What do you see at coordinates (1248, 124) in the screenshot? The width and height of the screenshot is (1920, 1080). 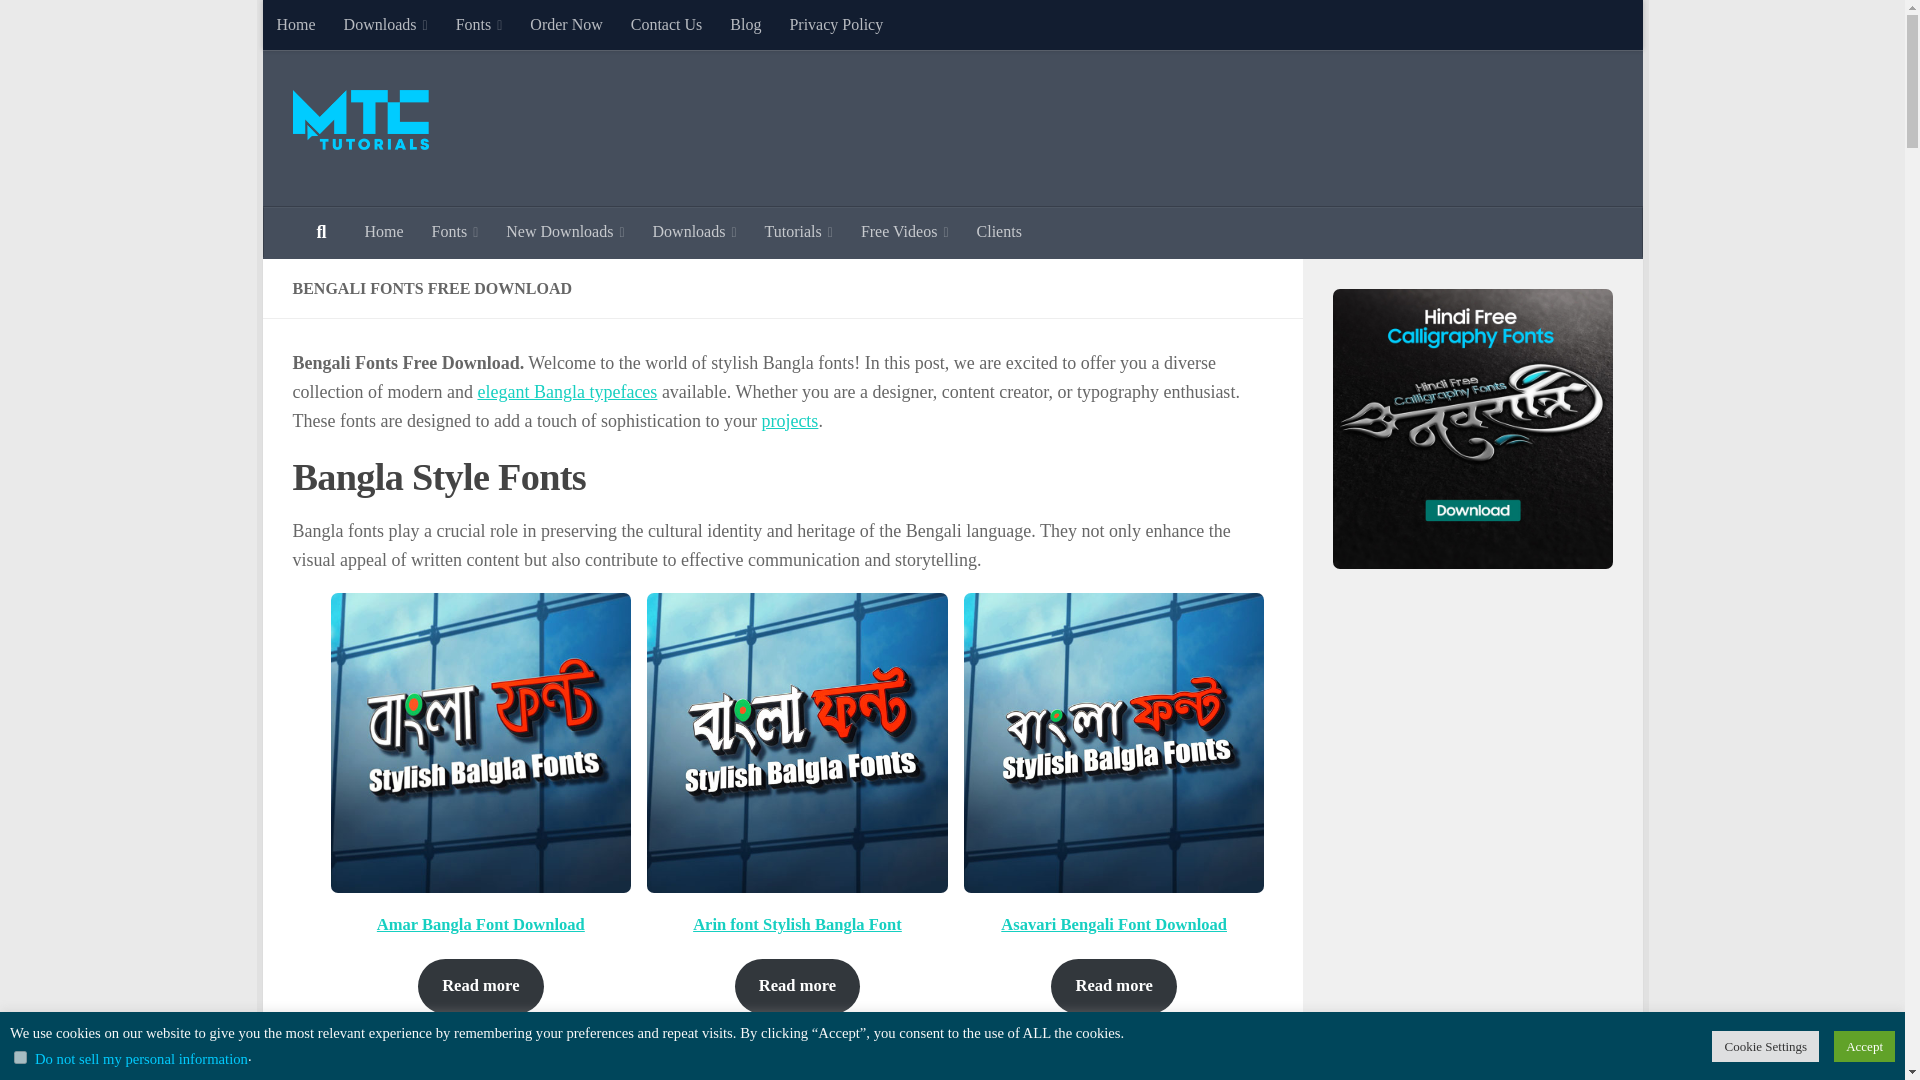 I see `Advertisement` at bounding box center [1248, 124].